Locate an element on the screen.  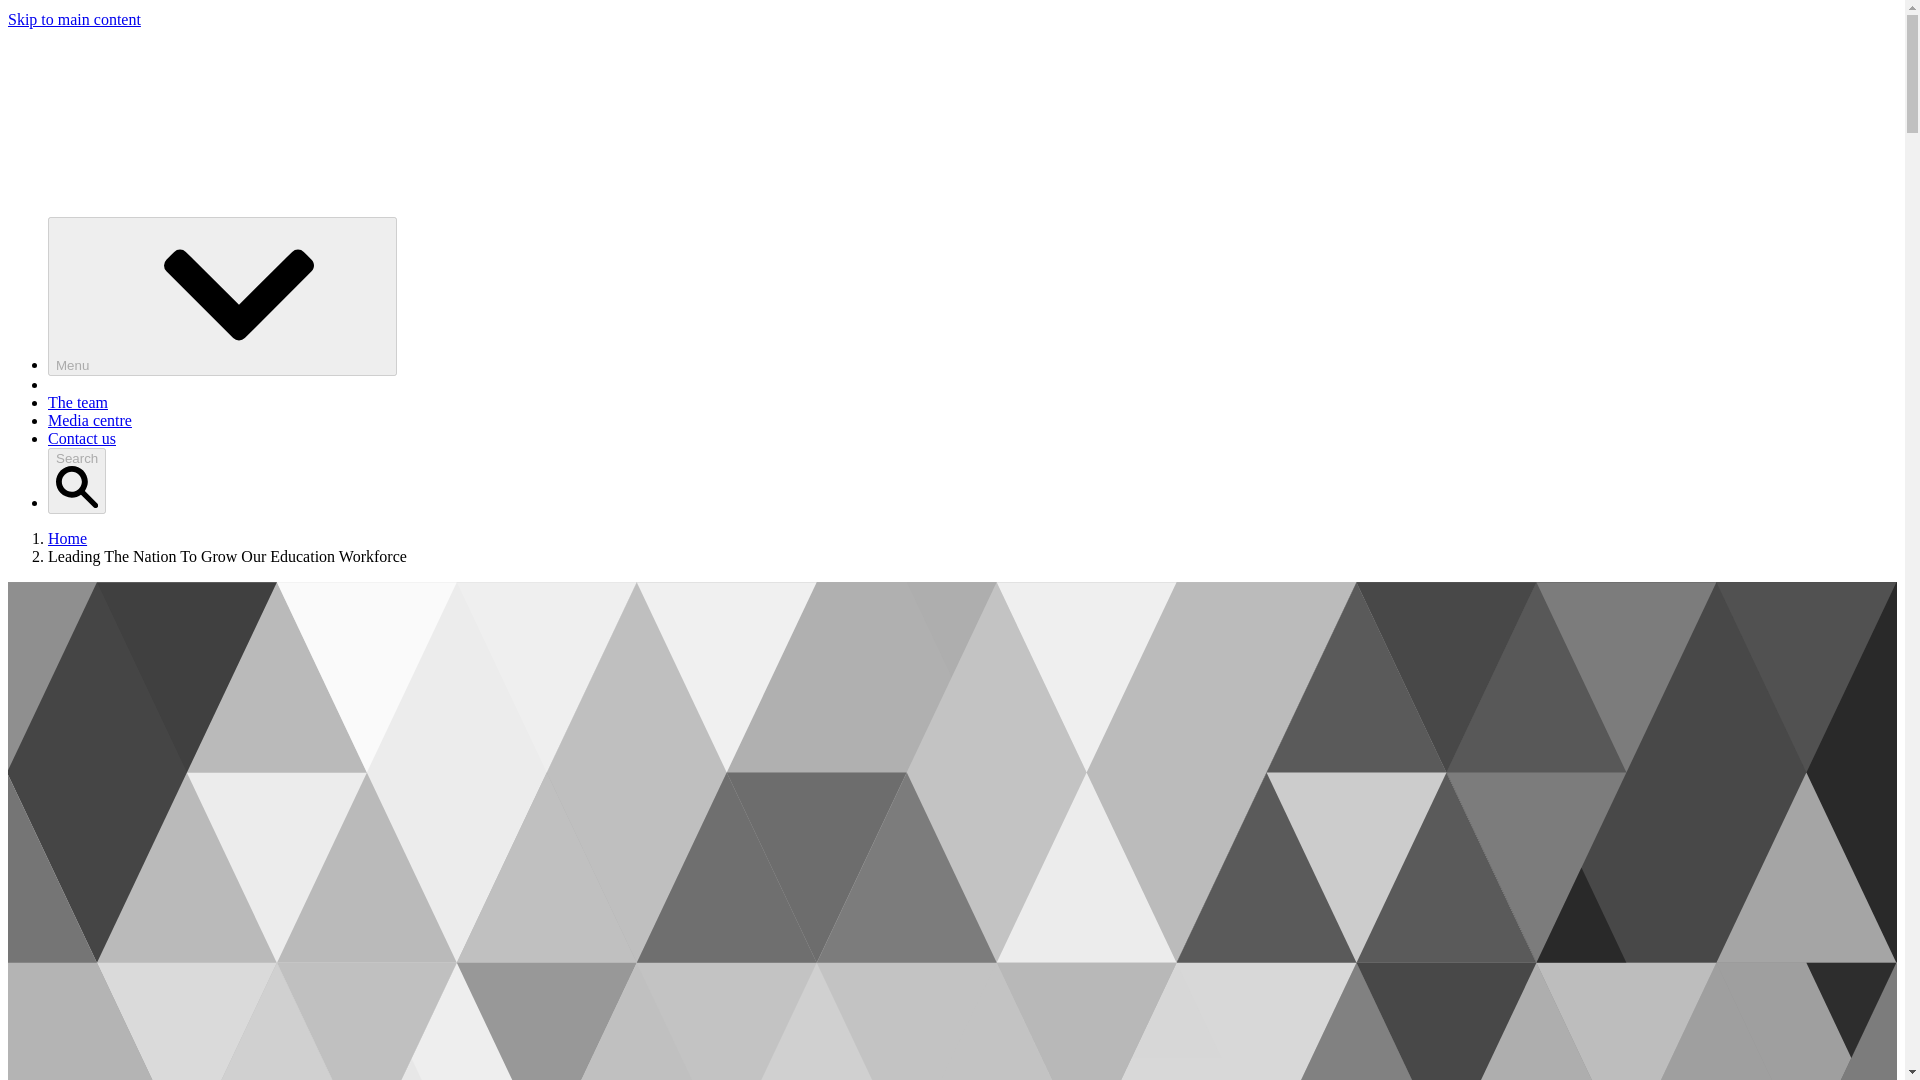
The team is located at coordinates (78, 402).